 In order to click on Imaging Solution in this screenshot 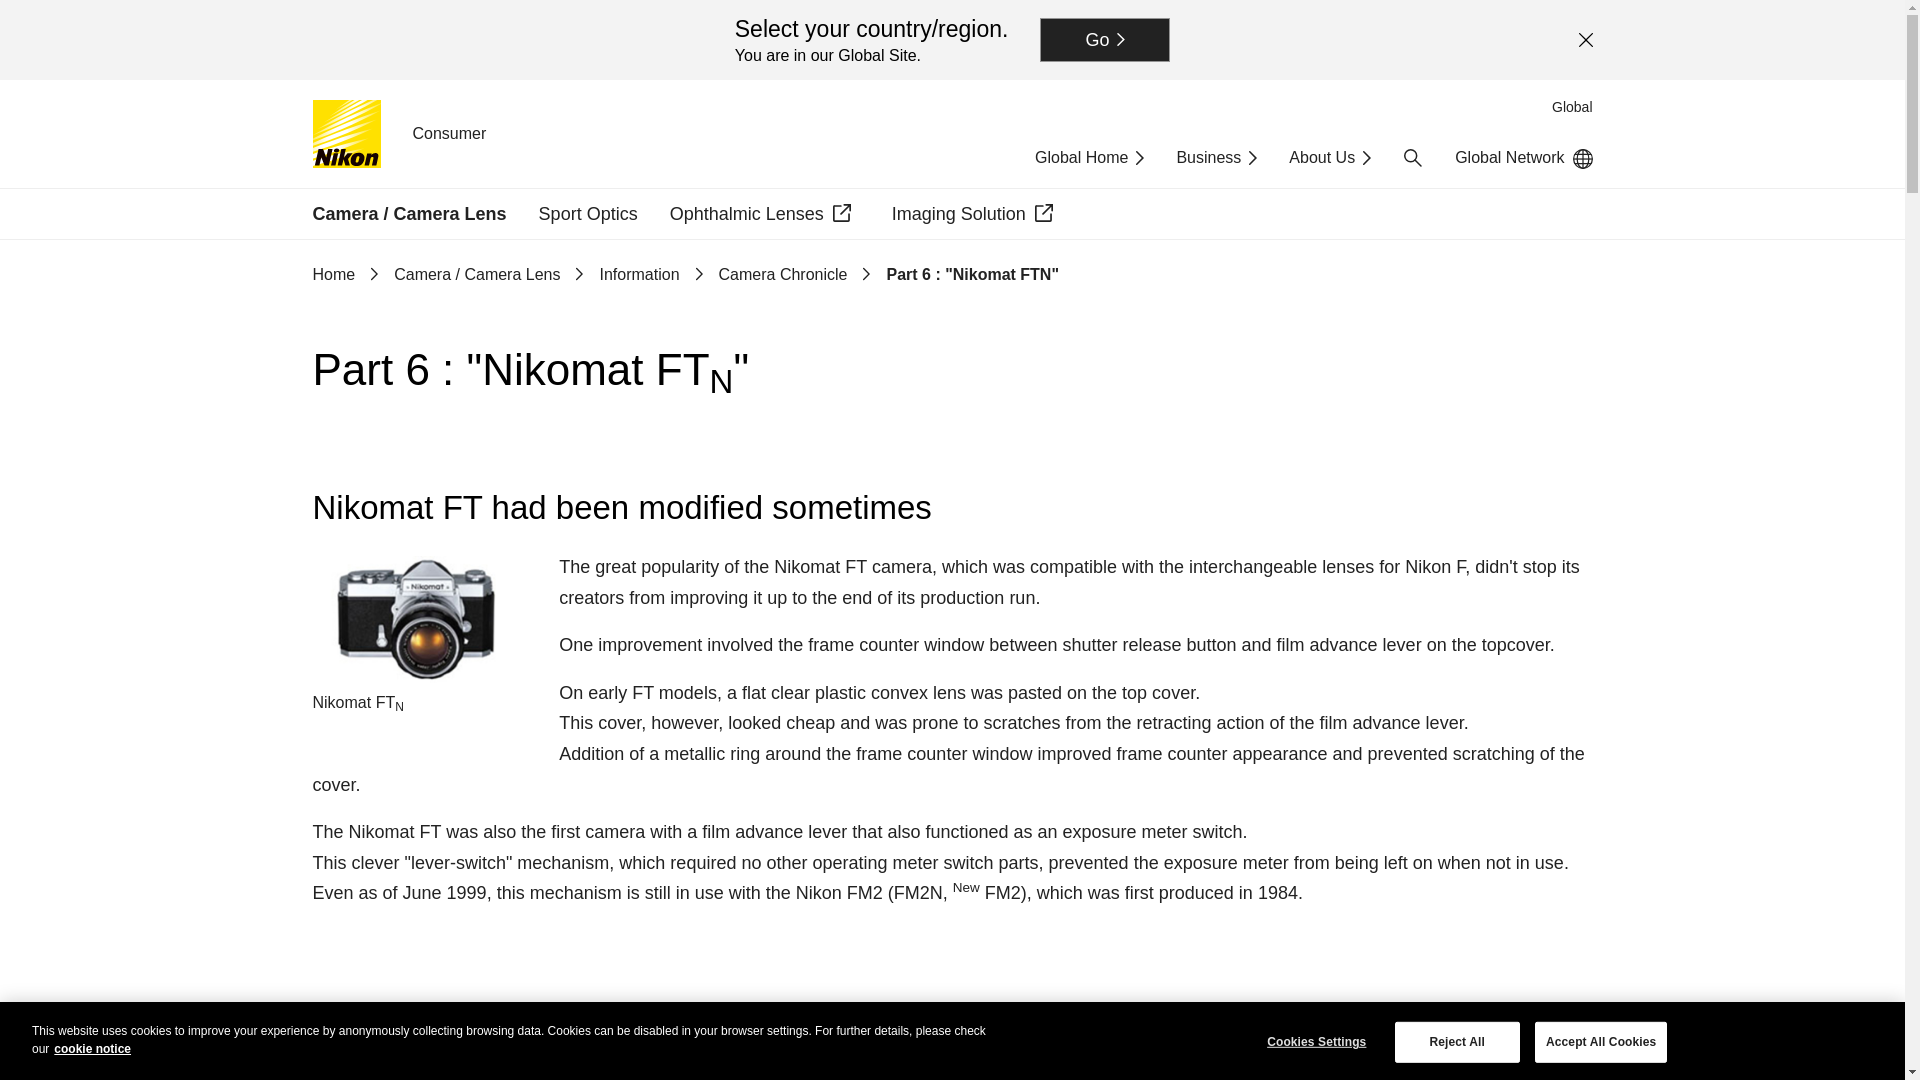, I will do `click(976, 214)`.